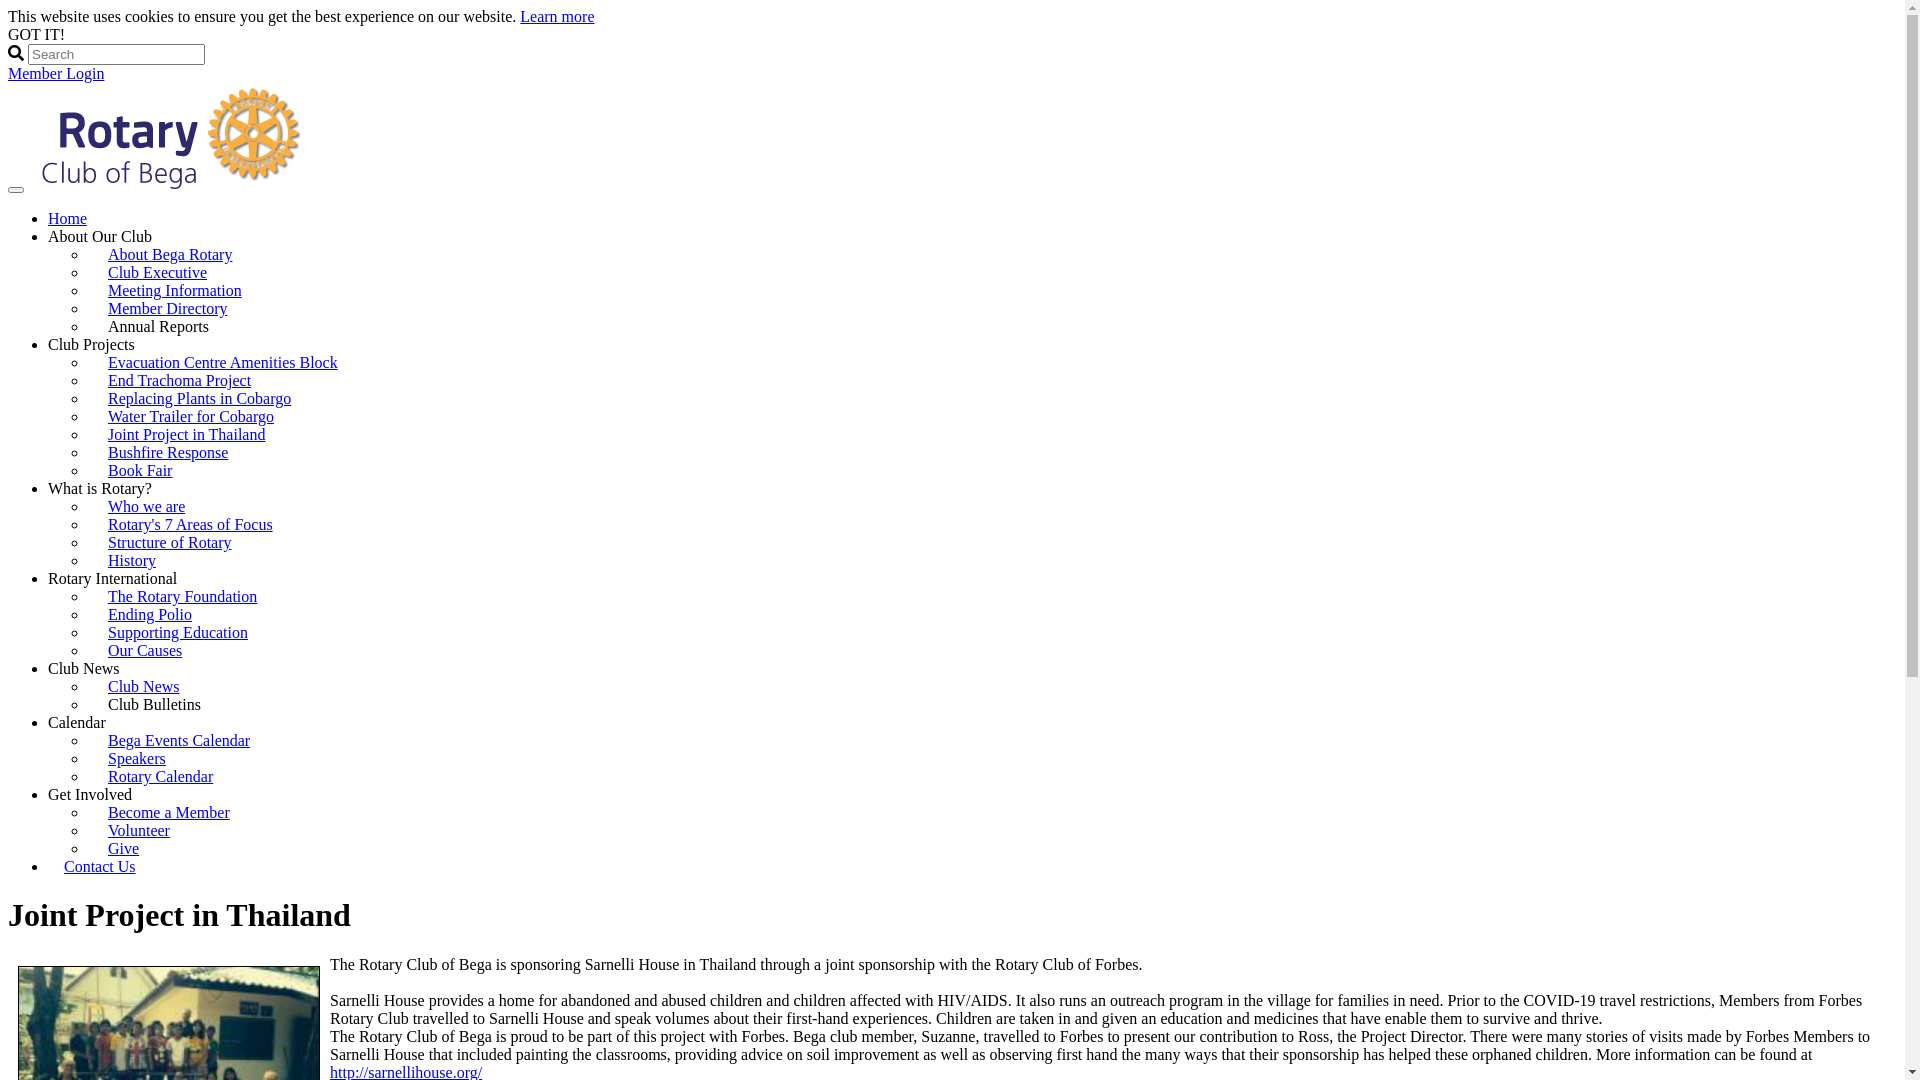  Describe the element at coordinates (140, 470) in the screenshot. I see `Book Fair` at that location.